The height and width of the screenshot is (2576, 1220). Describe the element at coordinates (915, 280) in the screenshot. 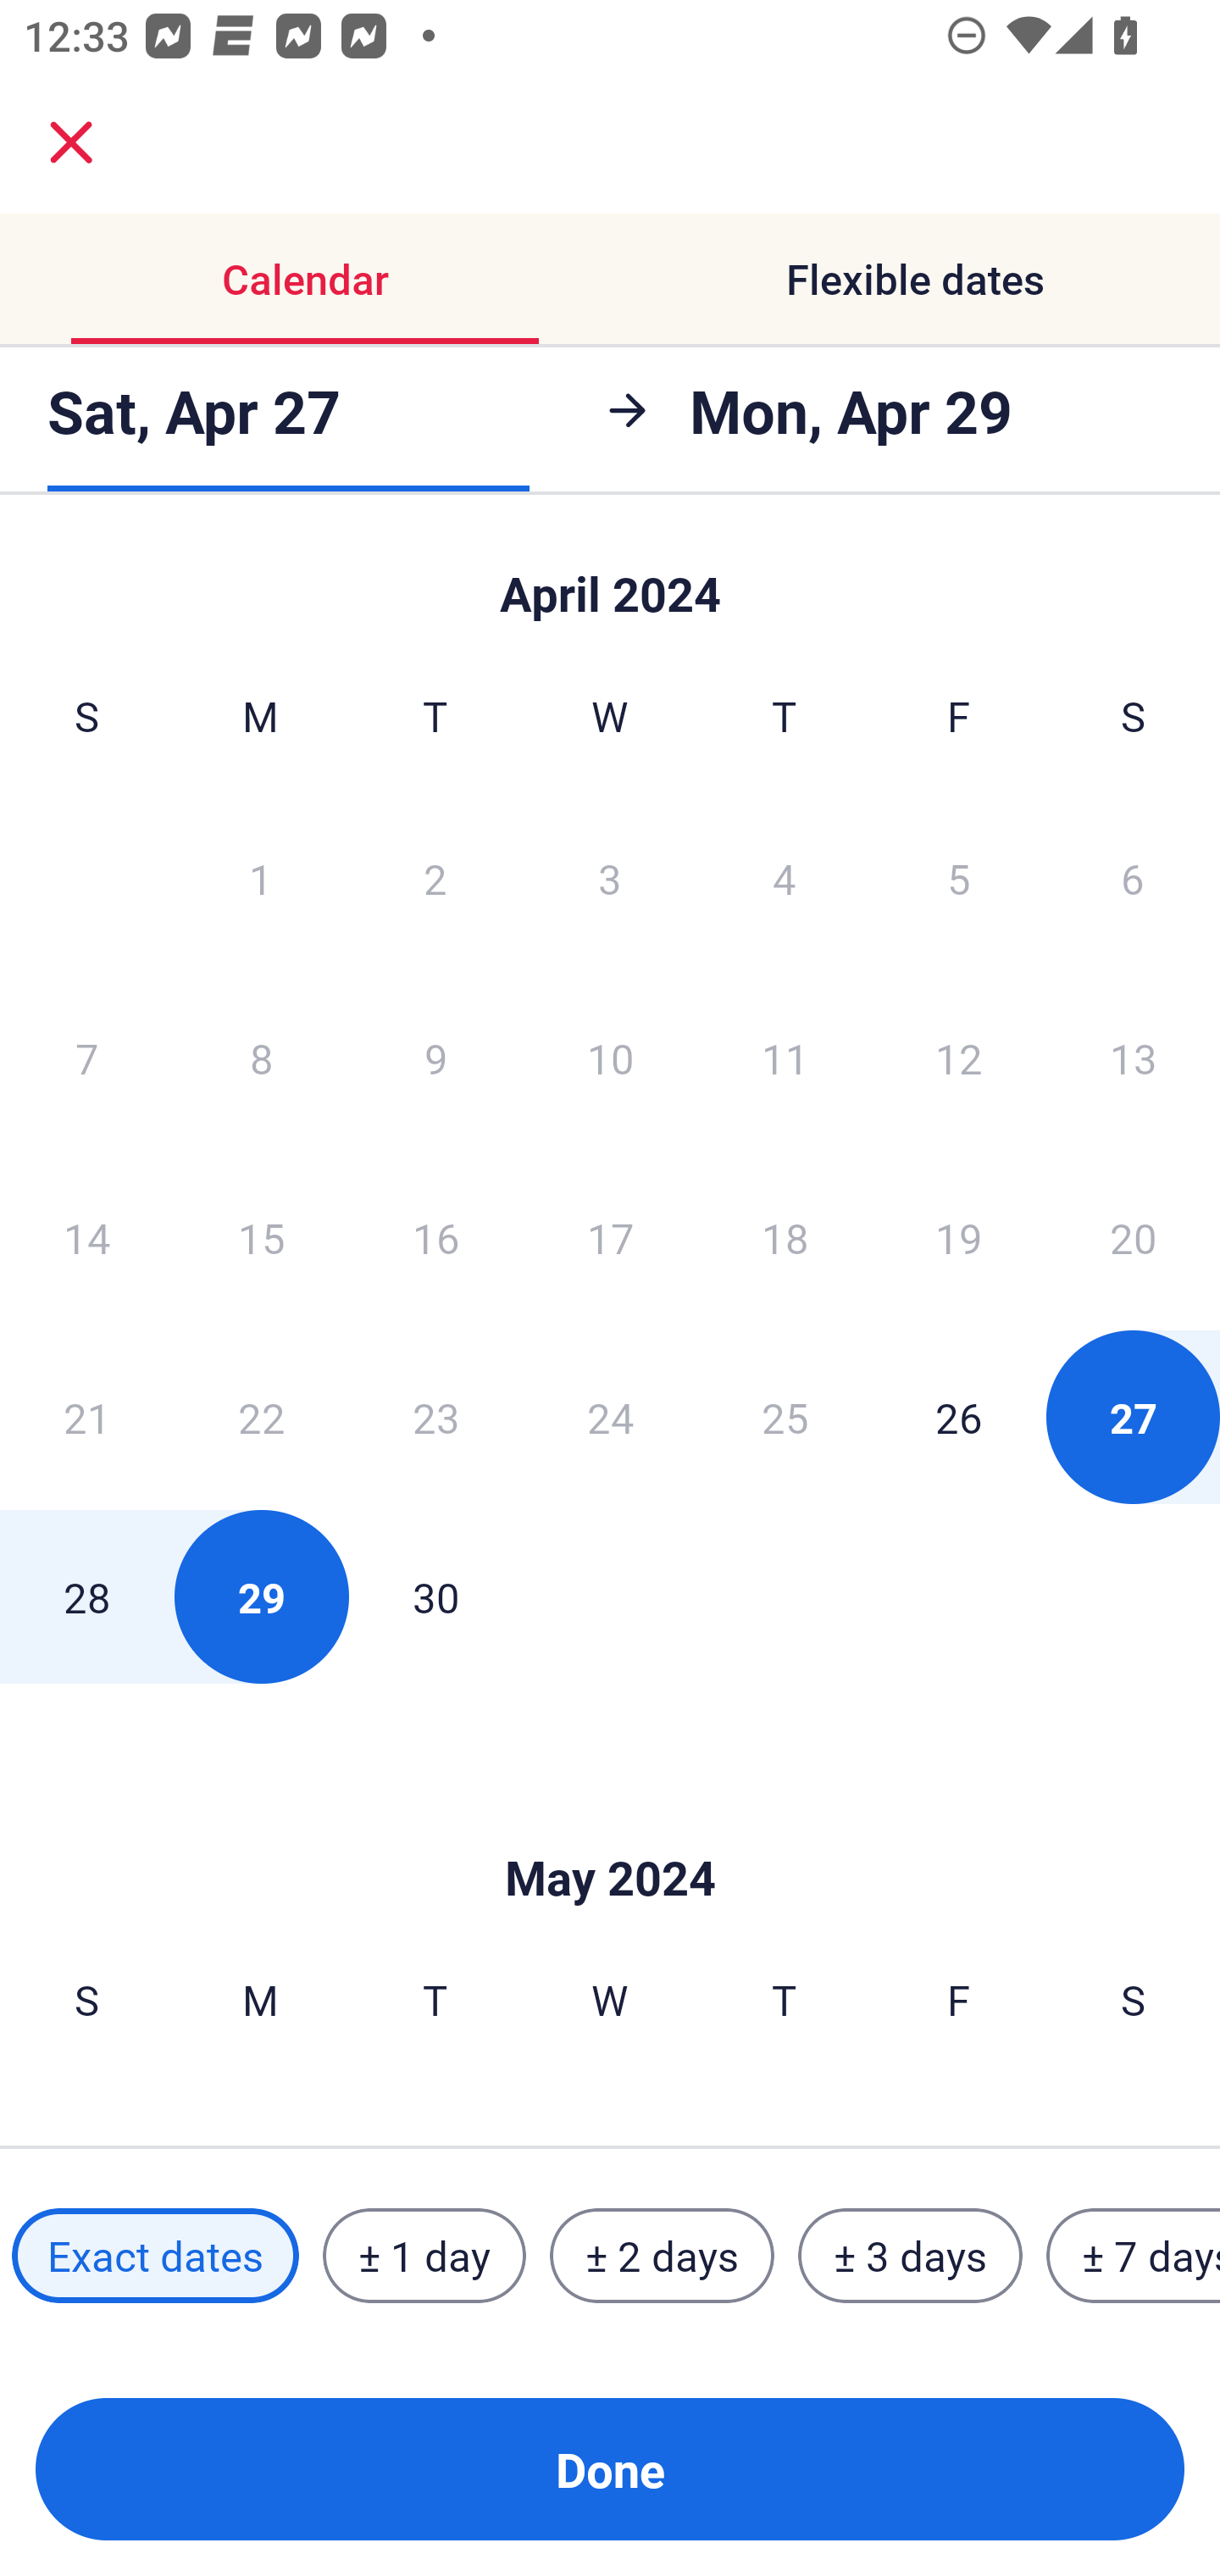

I see `Flexible dates` at that location.